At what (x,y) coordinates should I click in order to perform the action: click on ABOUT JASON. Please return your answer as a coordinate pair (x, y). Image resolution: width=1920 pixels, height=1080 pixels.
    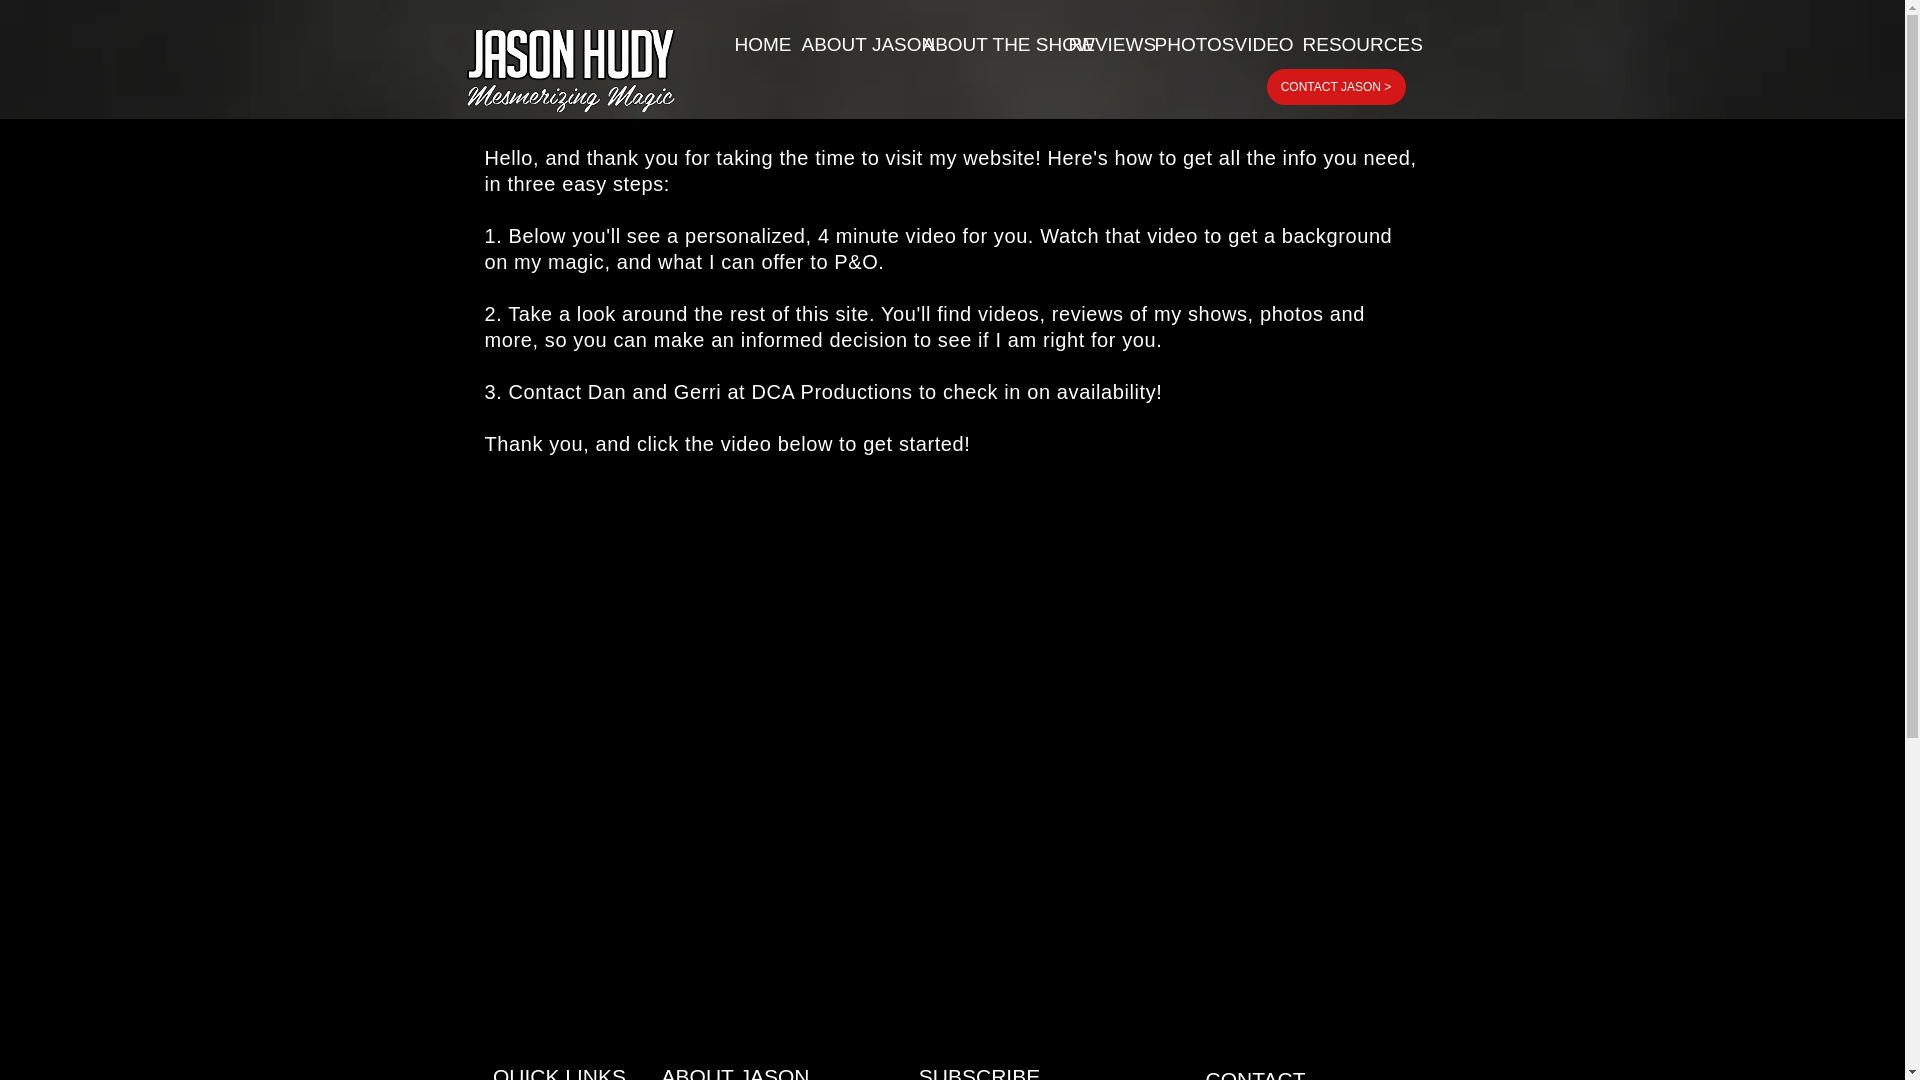
    Looking at the image, I should click on (846, 44).